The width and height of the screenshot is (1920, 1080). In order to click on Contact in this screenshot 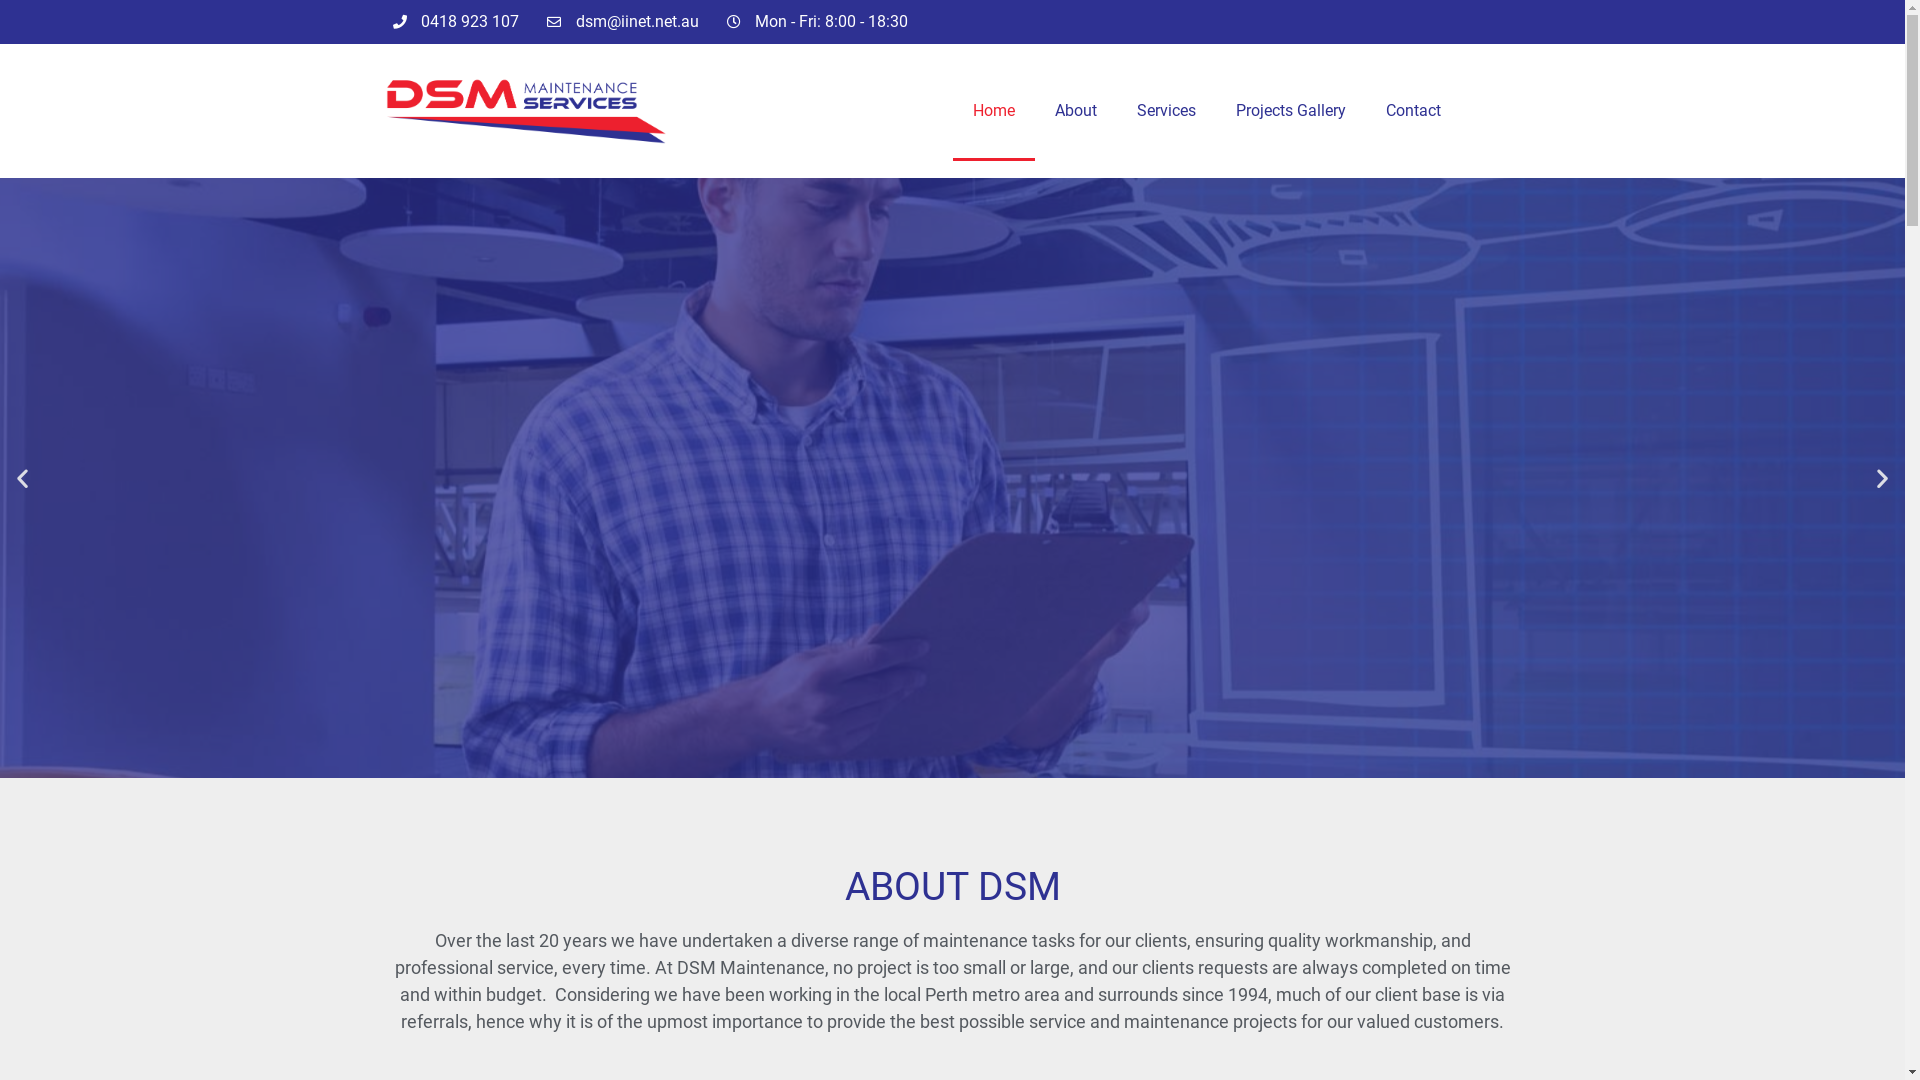, I will do `click(1414, 111)`.